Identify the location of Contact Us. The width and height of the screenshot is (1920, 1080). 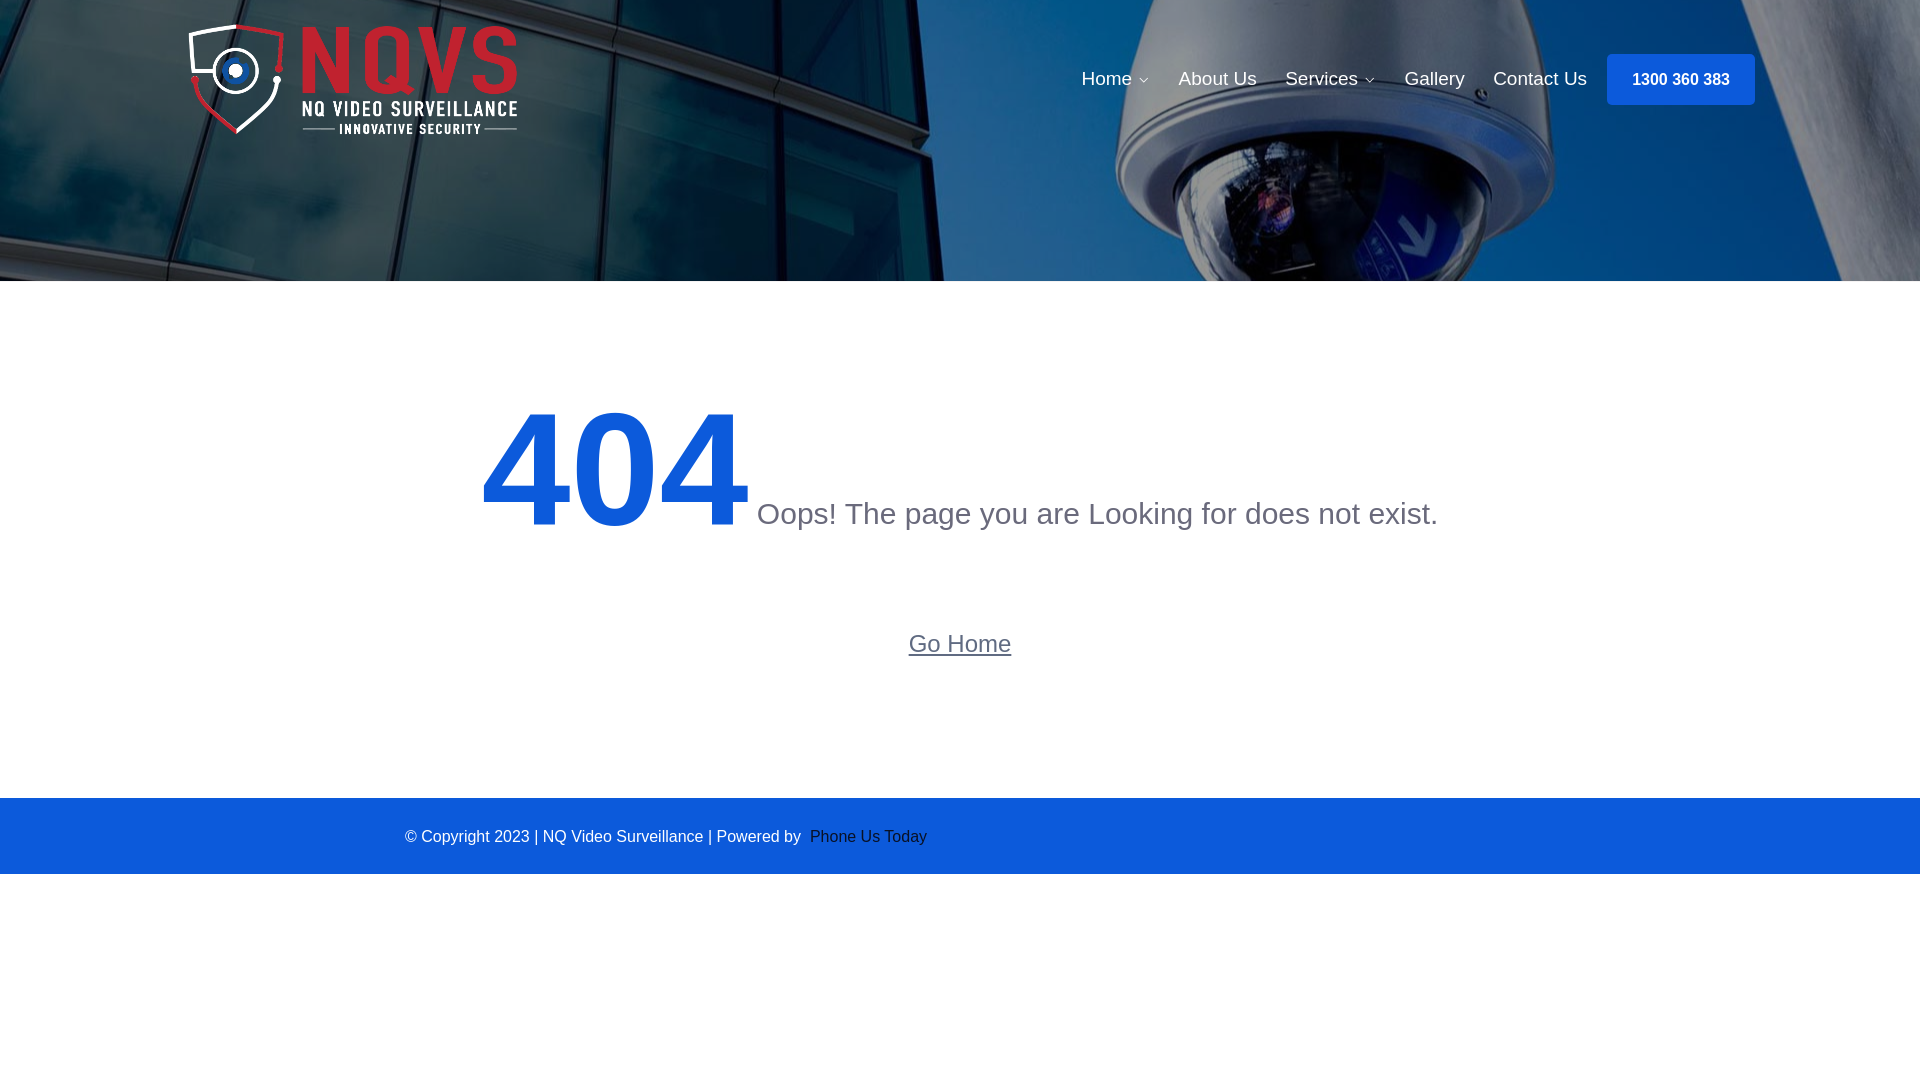
(1540, 79).